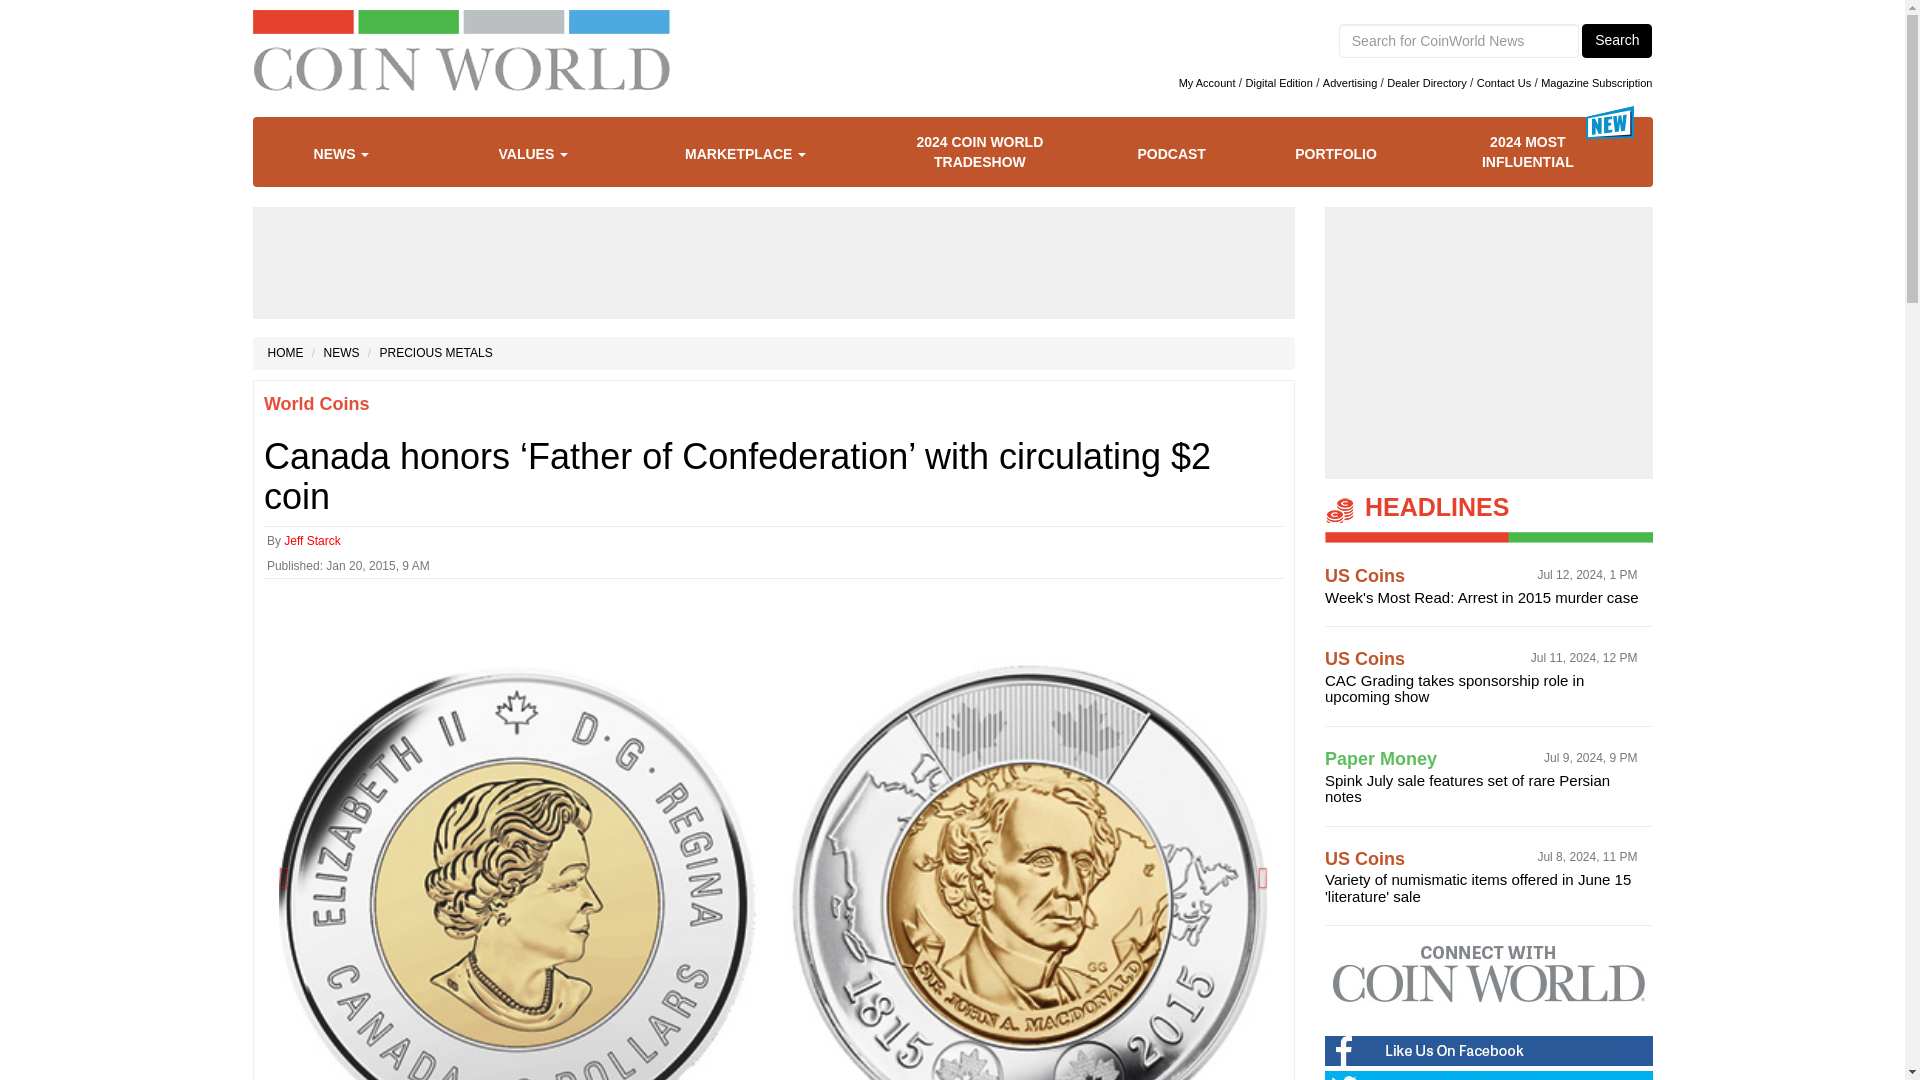  Describe the element at coordinates (1616, 40) in the screenshot. I see `Search` at that location.